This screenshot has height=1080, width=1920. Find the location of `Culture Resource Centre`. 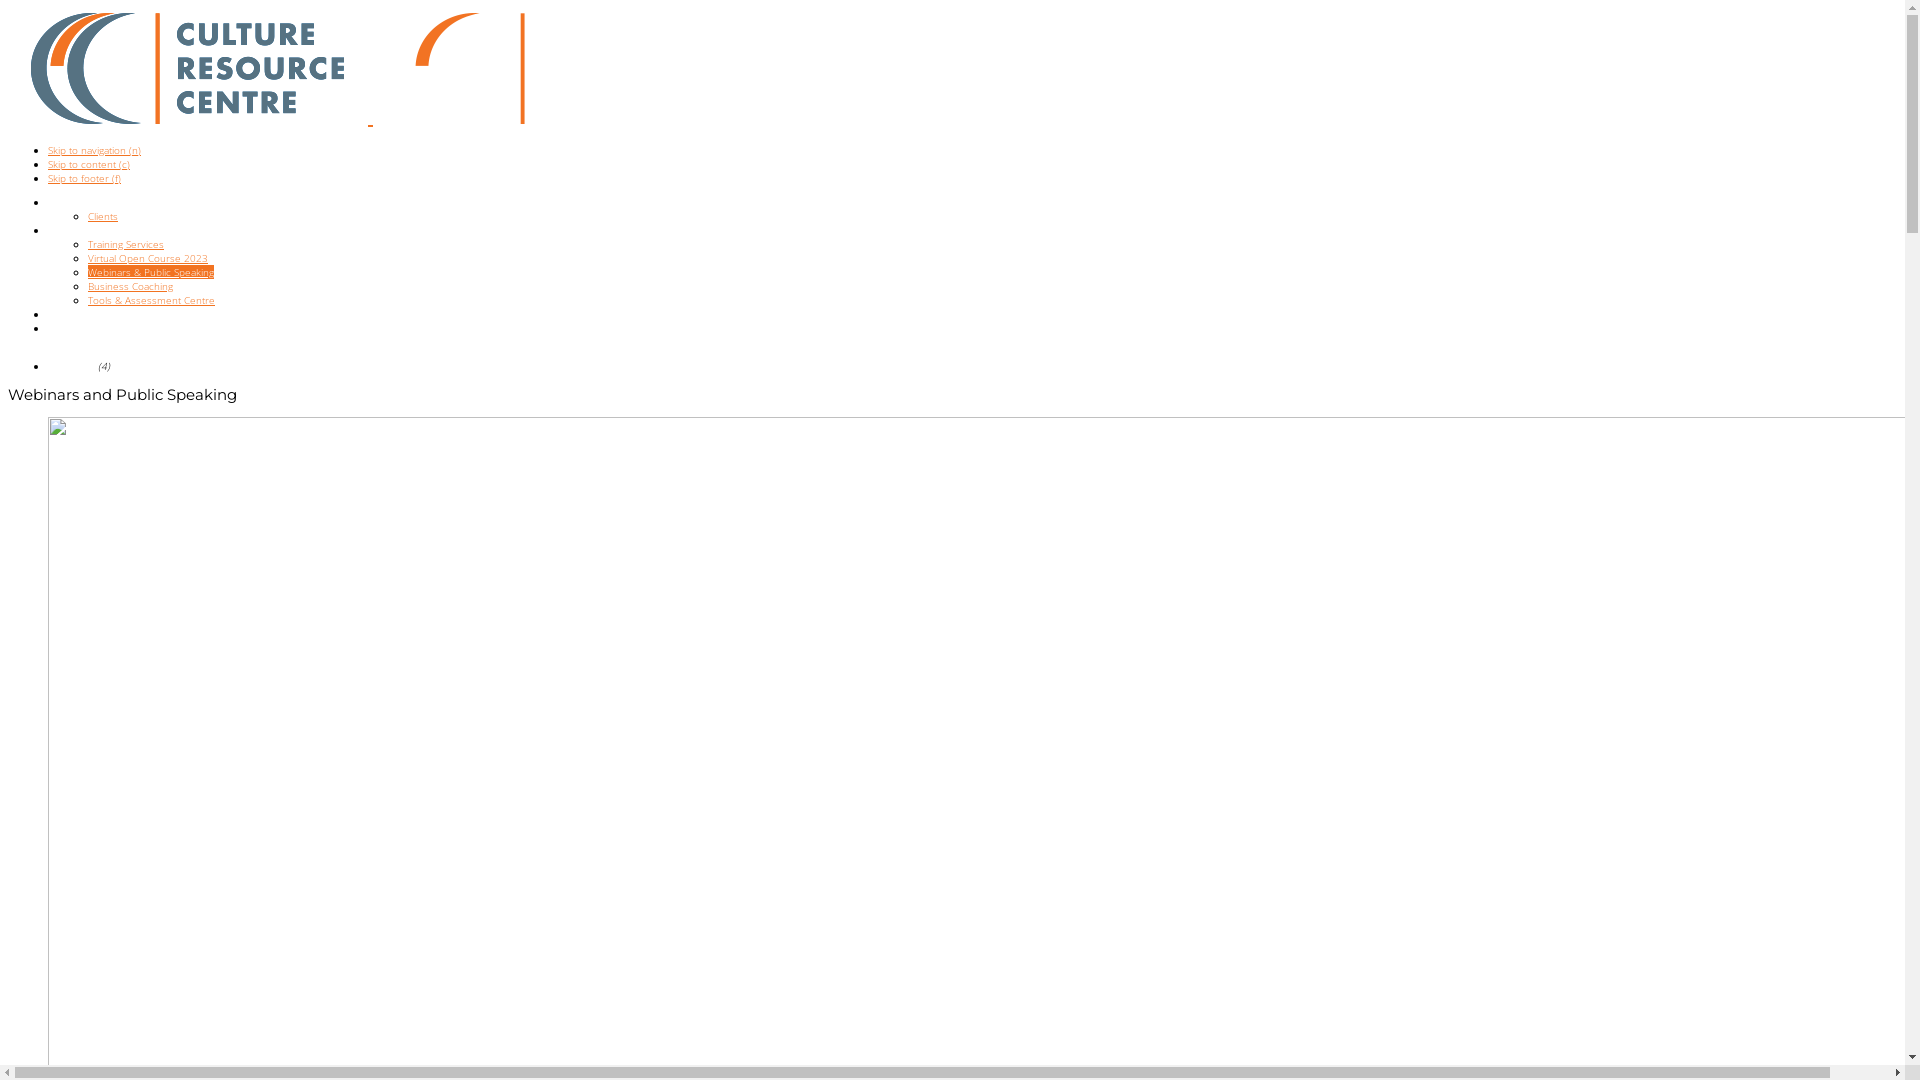

Culture Resource Centre is located at coordinates (188, 68).